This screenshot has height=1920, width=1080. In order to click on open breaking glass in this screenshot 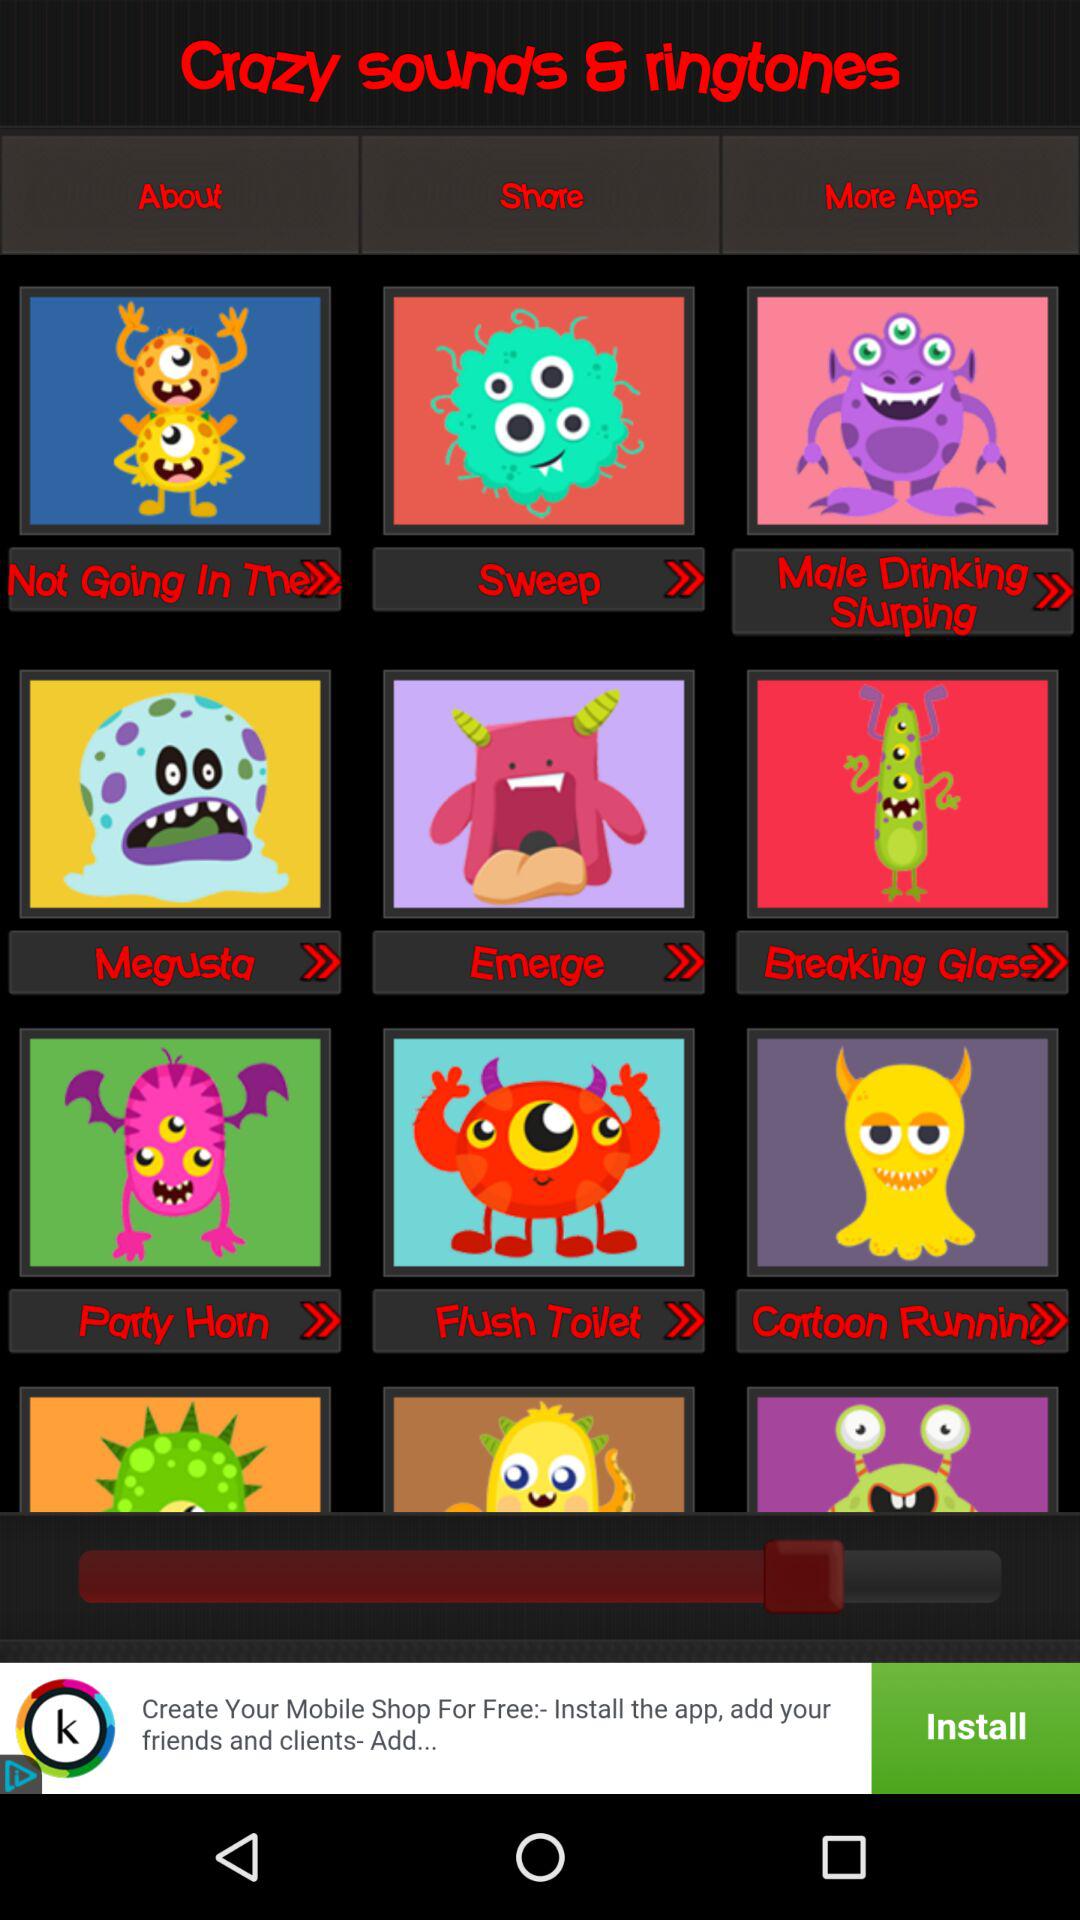, I will do `click(1046, 961)`.